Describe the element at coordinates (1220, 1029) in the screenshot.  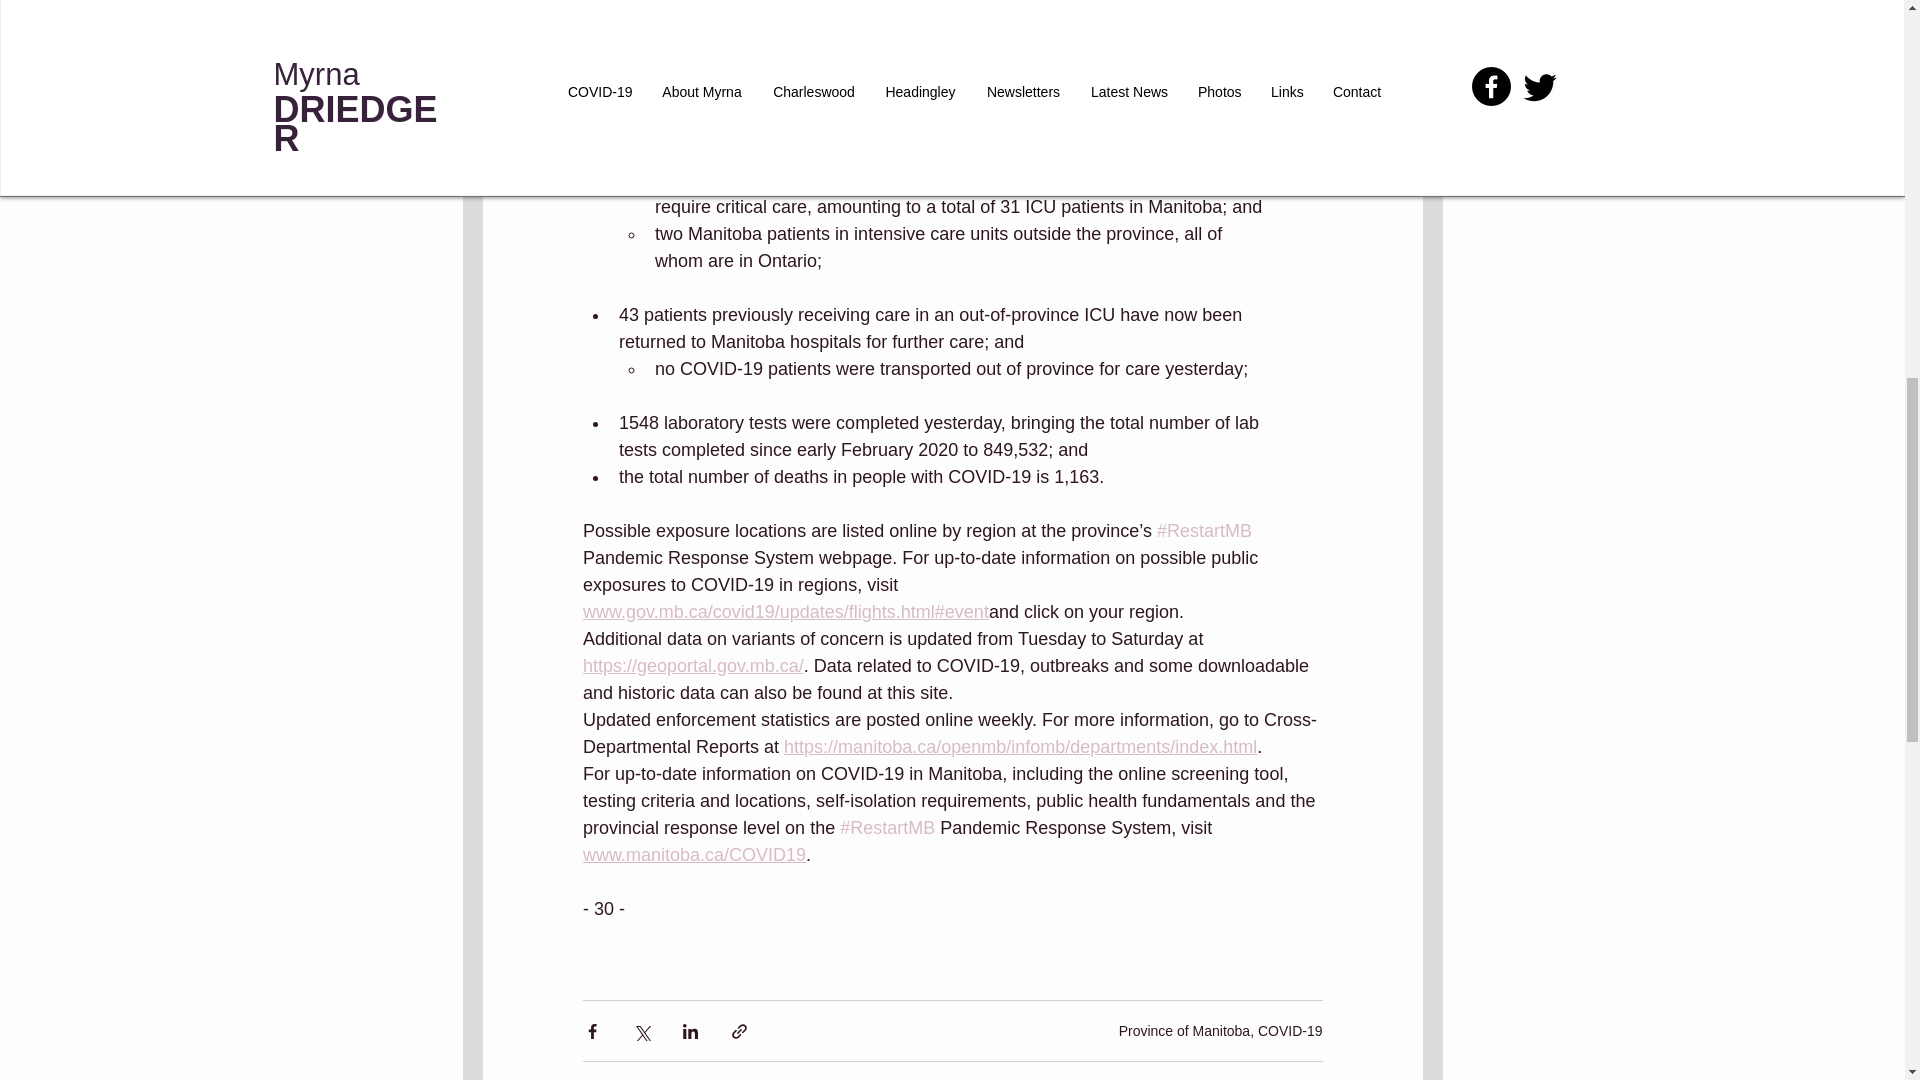
I see `Province of Manitoba, COVID-19` at that location.